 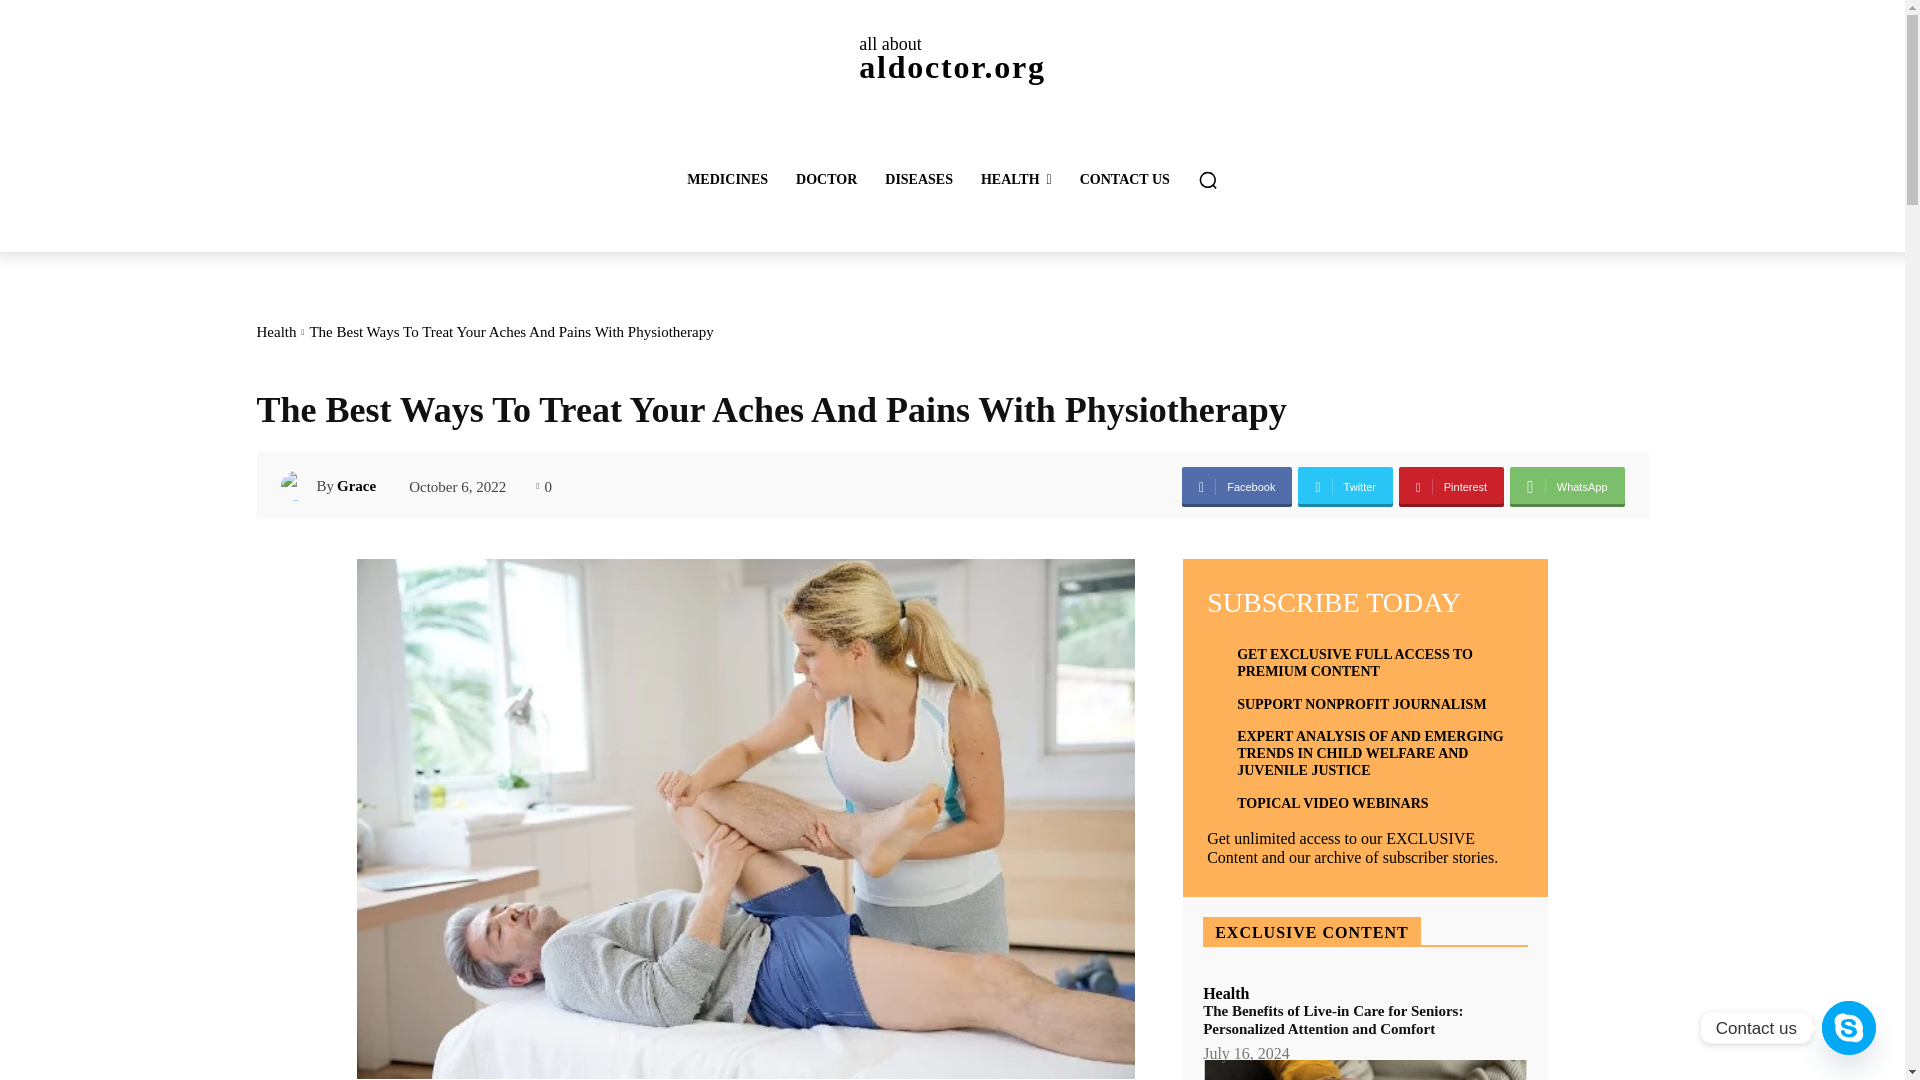 What do you see at coordinates (1237, 486) in the screenshot?
I see `Behance` at bounding box center [1237, 486].